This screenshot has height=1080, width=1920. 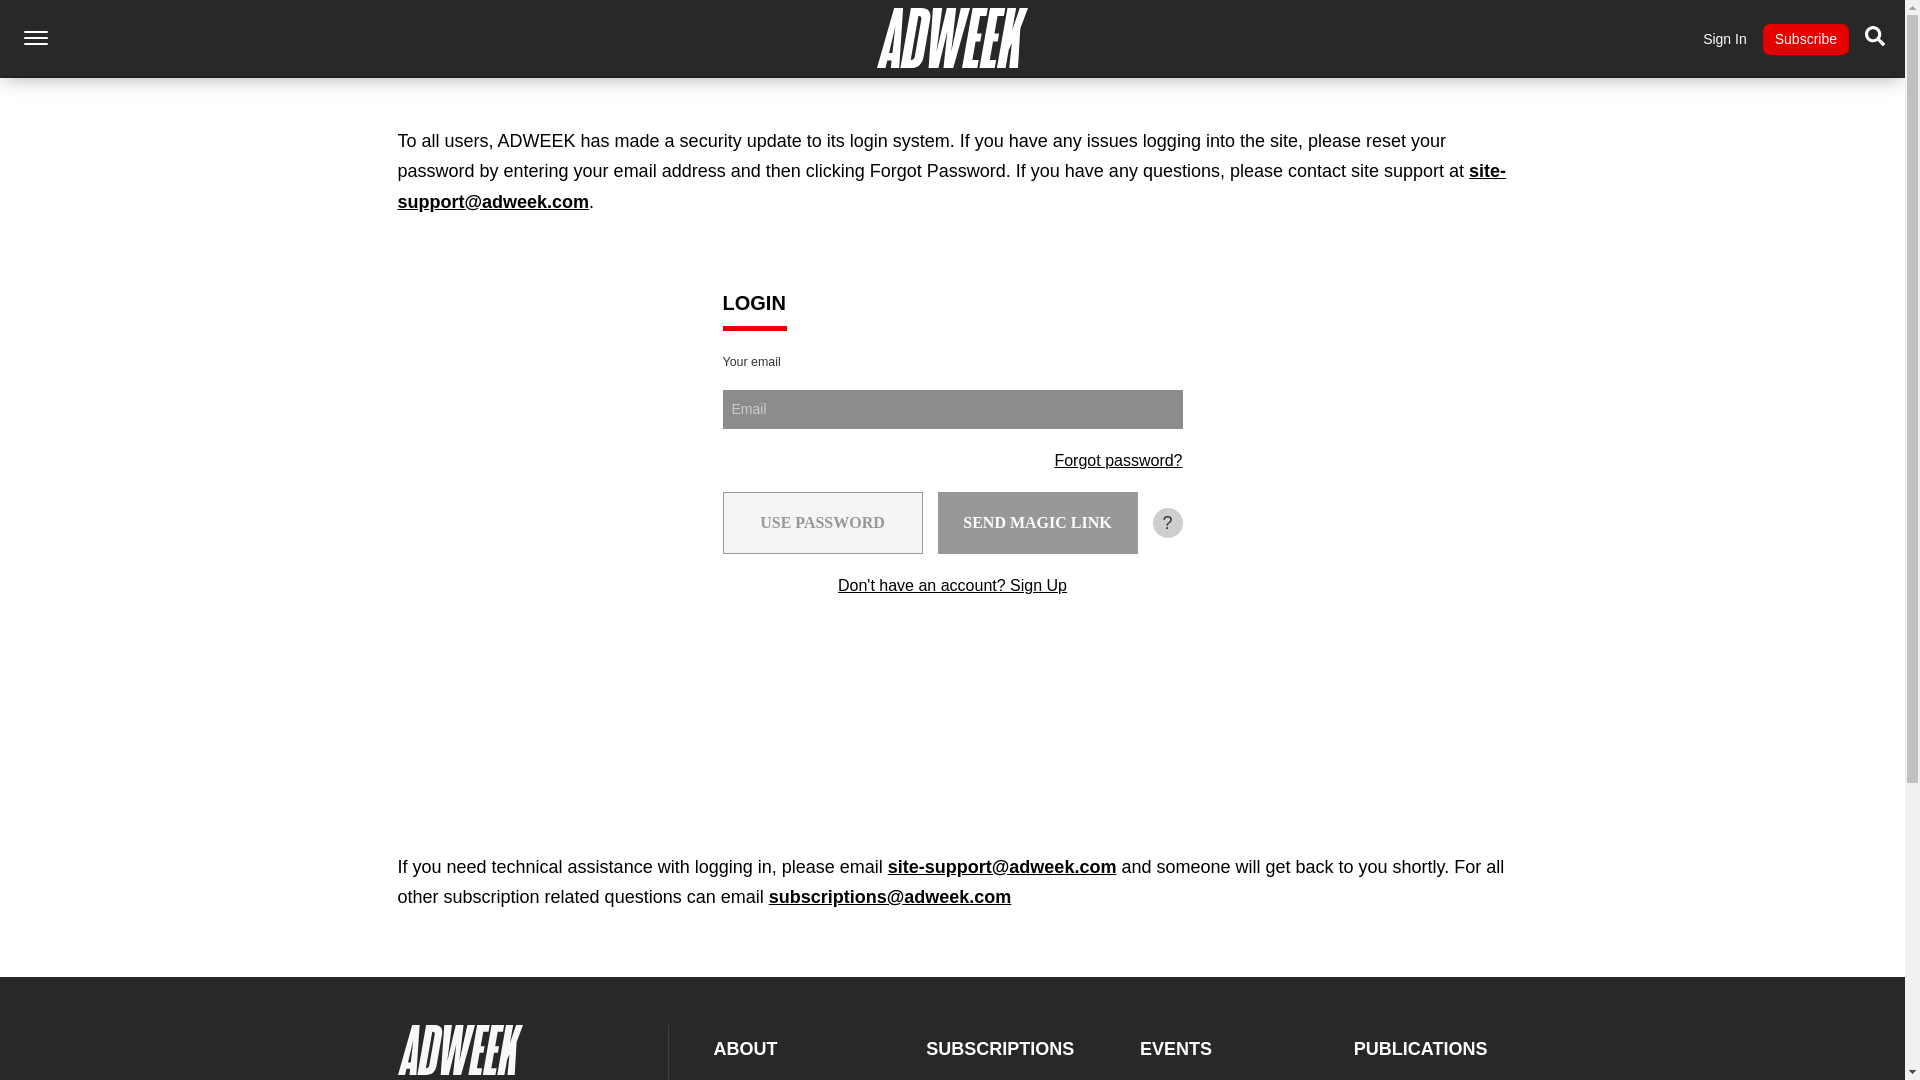 What do you see at coordinates (1725, 39) in the screenshot?
I see `Sign In` at bounding box center [1725, 39].